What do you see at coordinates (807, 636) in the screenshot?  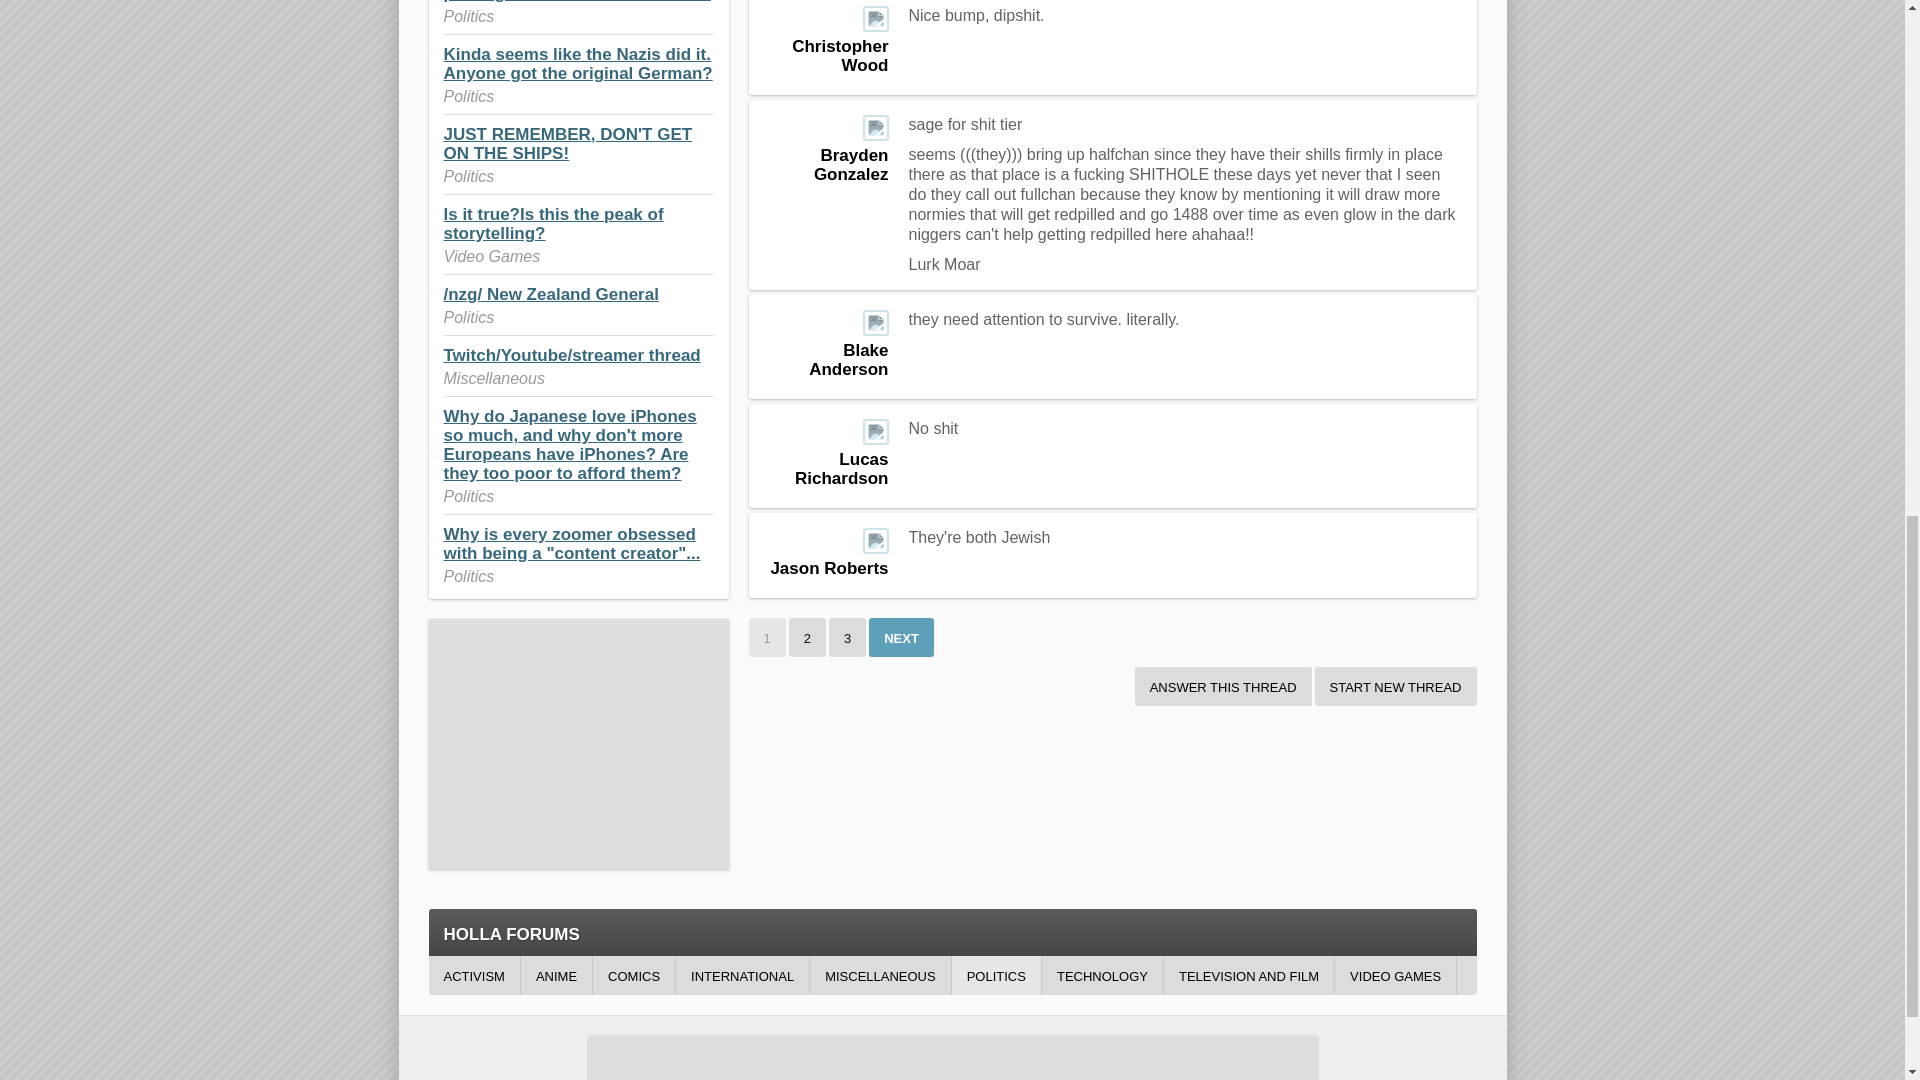 I see `2` at bounding box center [807, 636].